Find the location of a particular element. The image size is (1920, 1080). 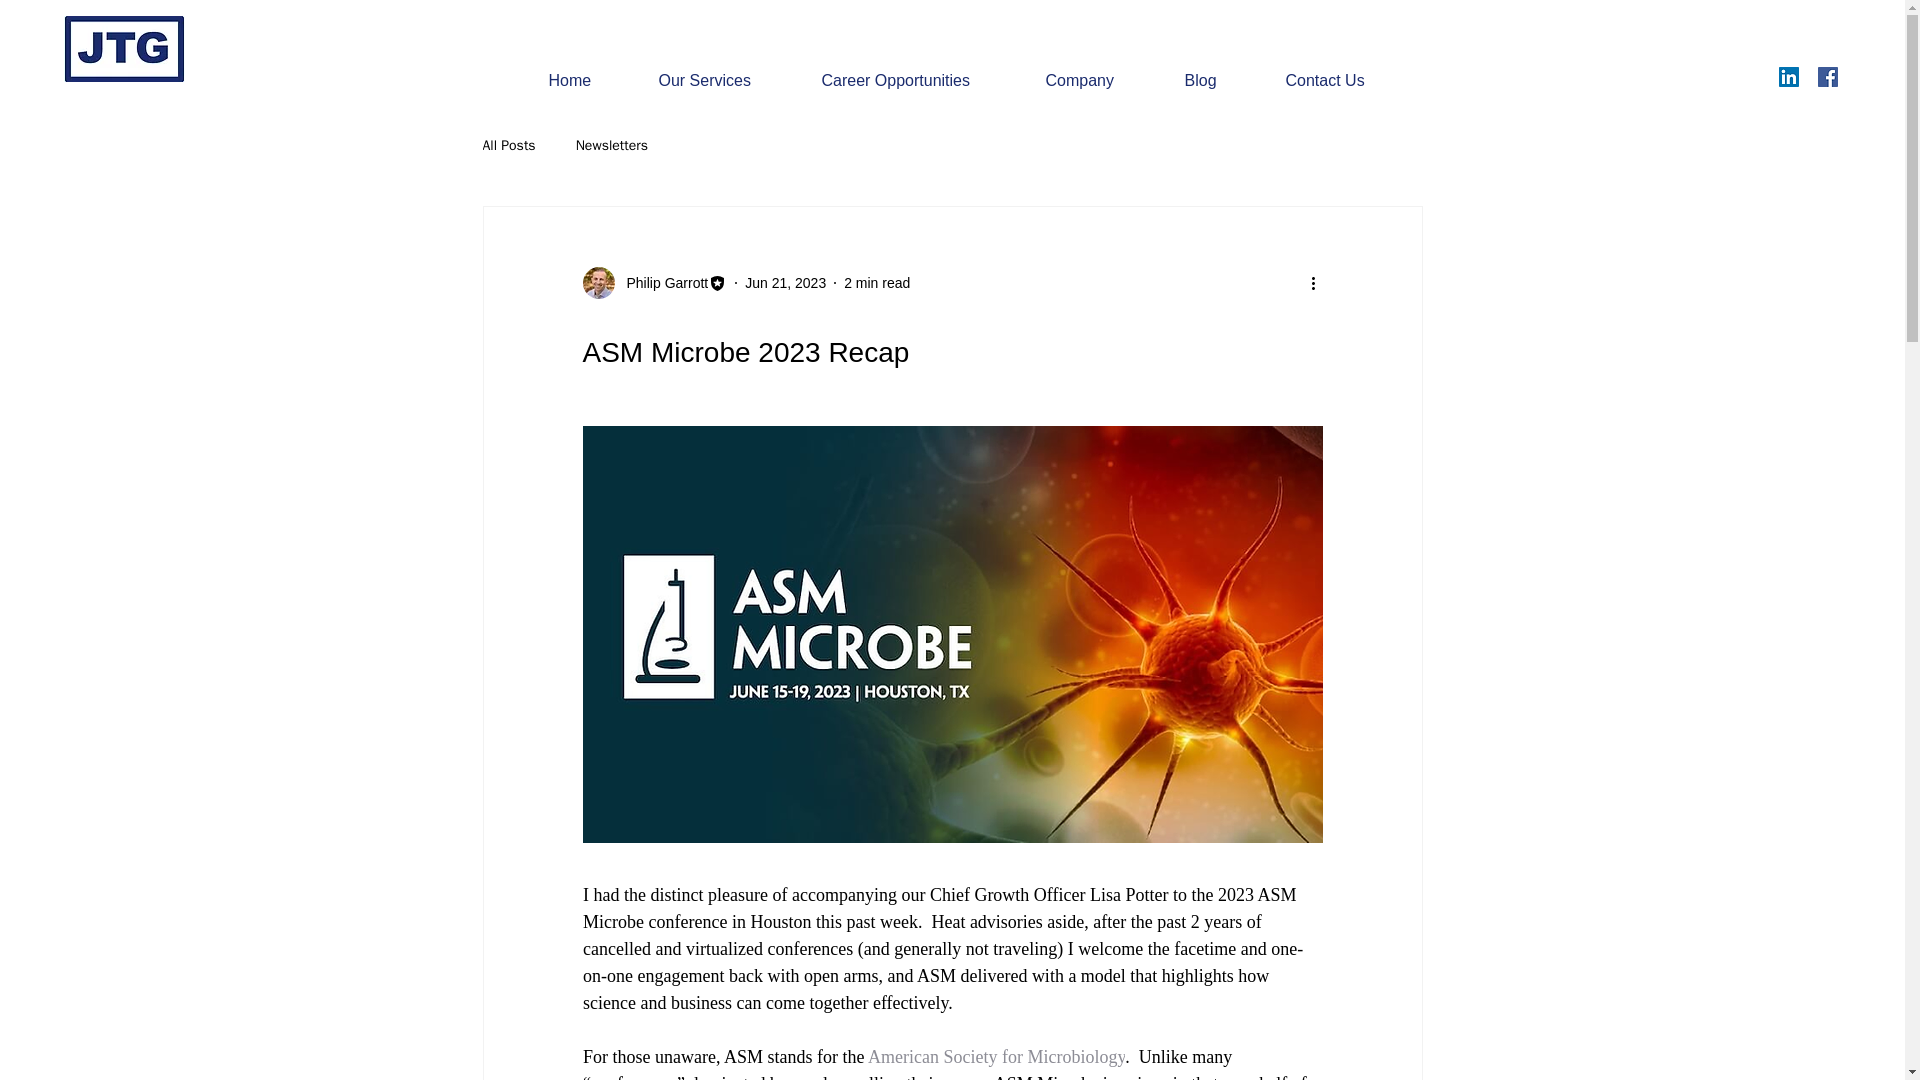

Jun 21, 2023 is located at coordinates (784, 282).